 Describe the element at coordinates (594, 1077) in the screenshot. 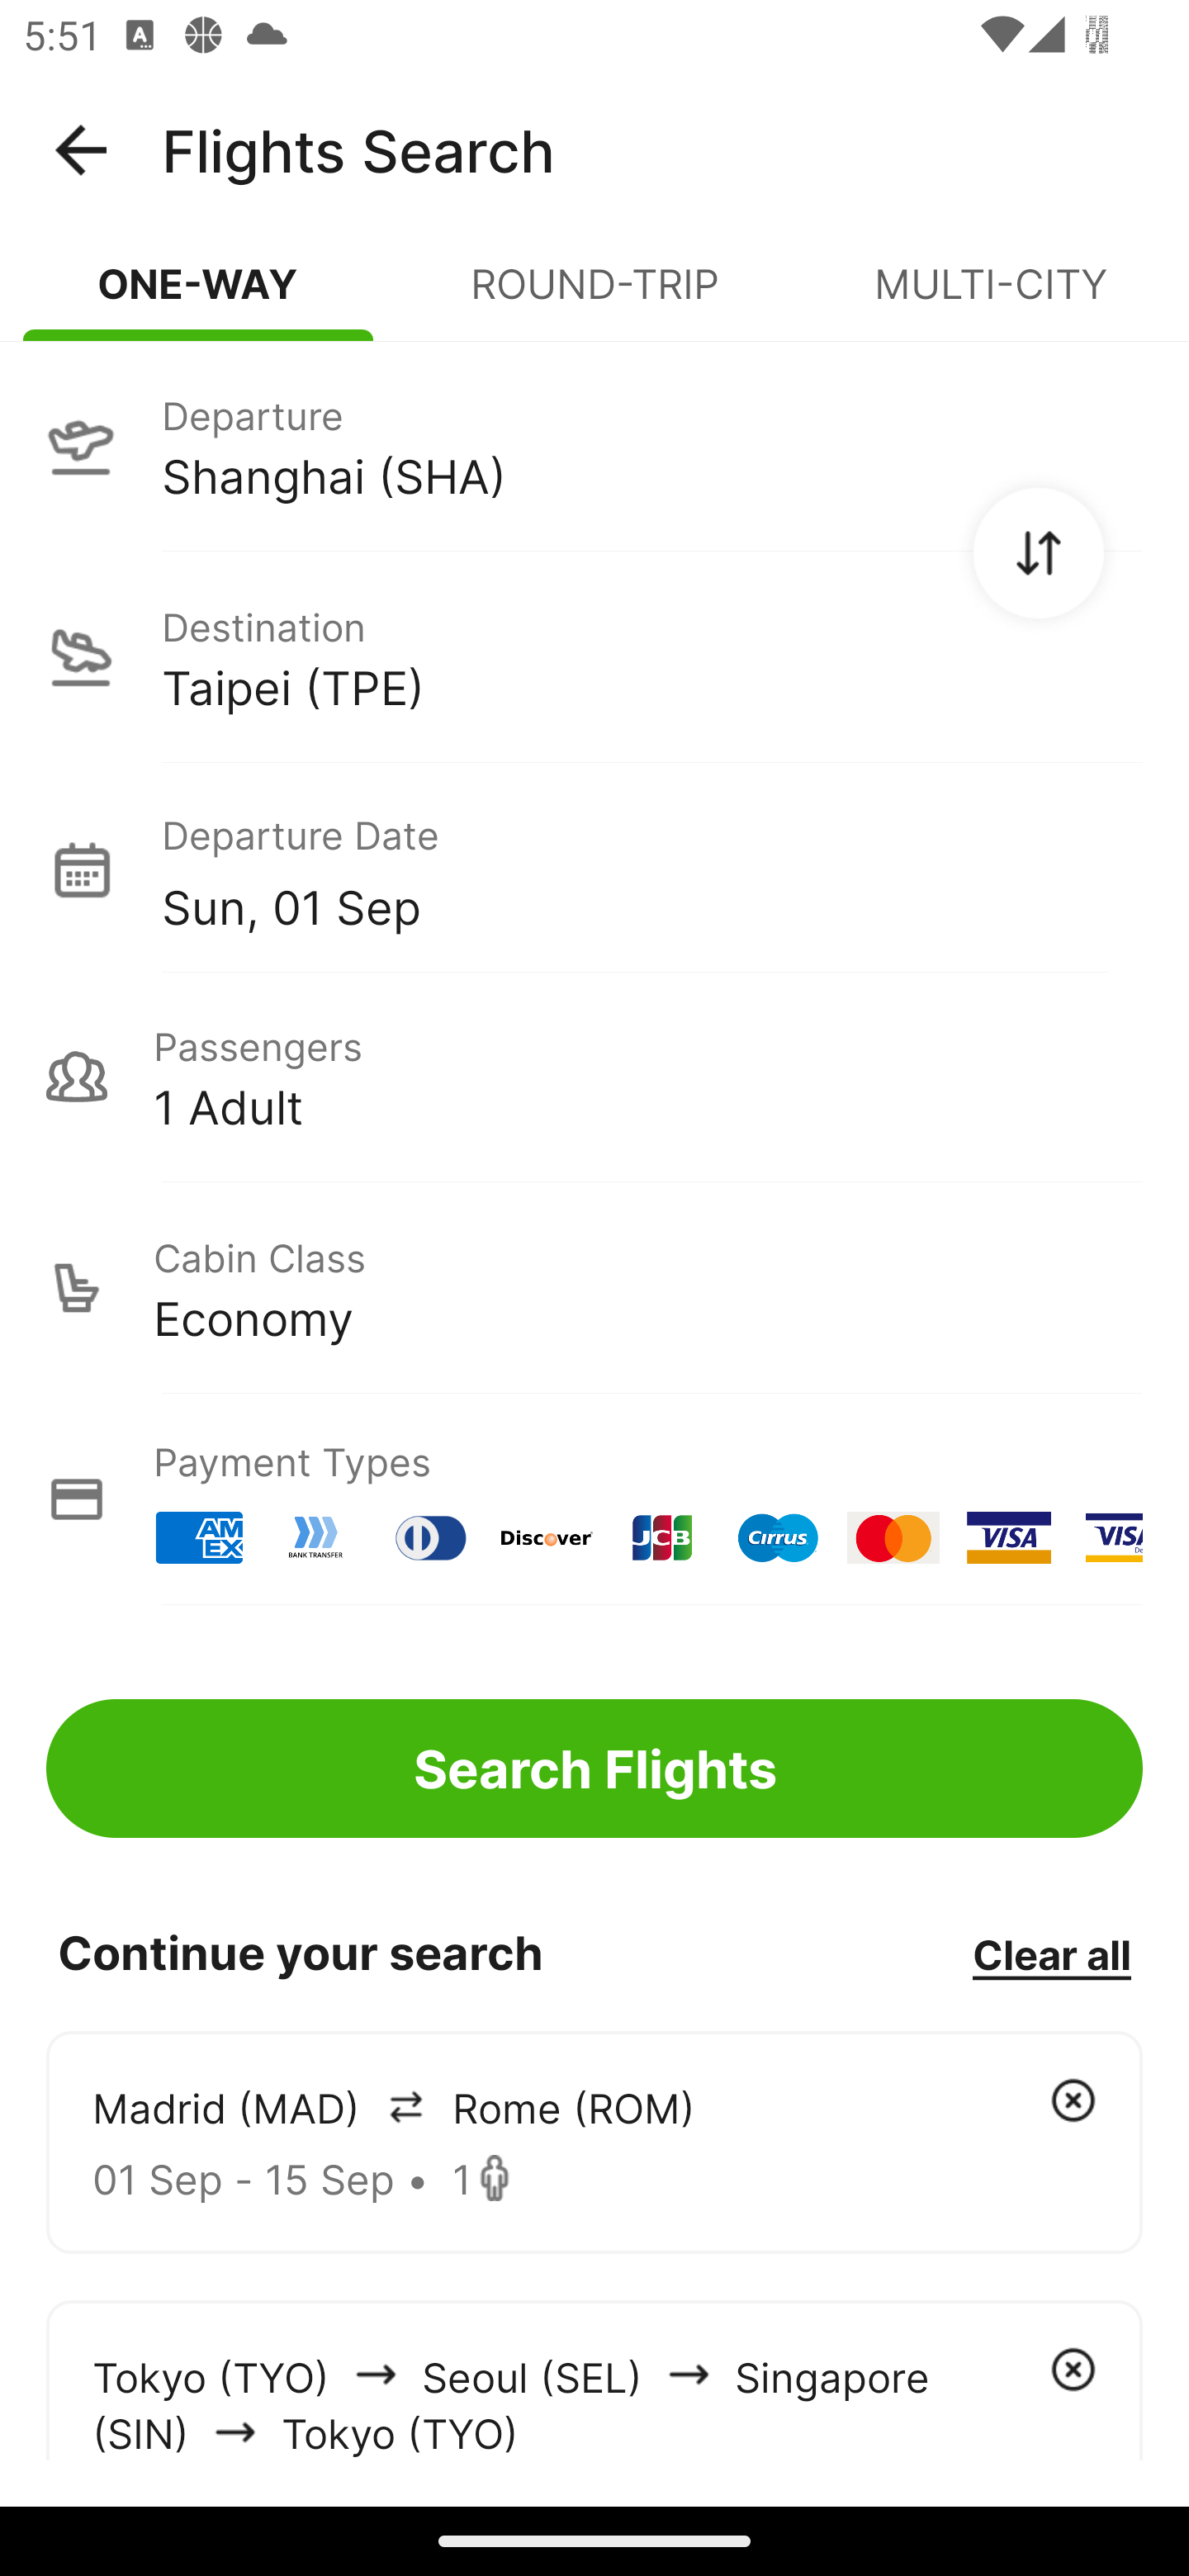

I see `Passengers 1 Adult` at that location.